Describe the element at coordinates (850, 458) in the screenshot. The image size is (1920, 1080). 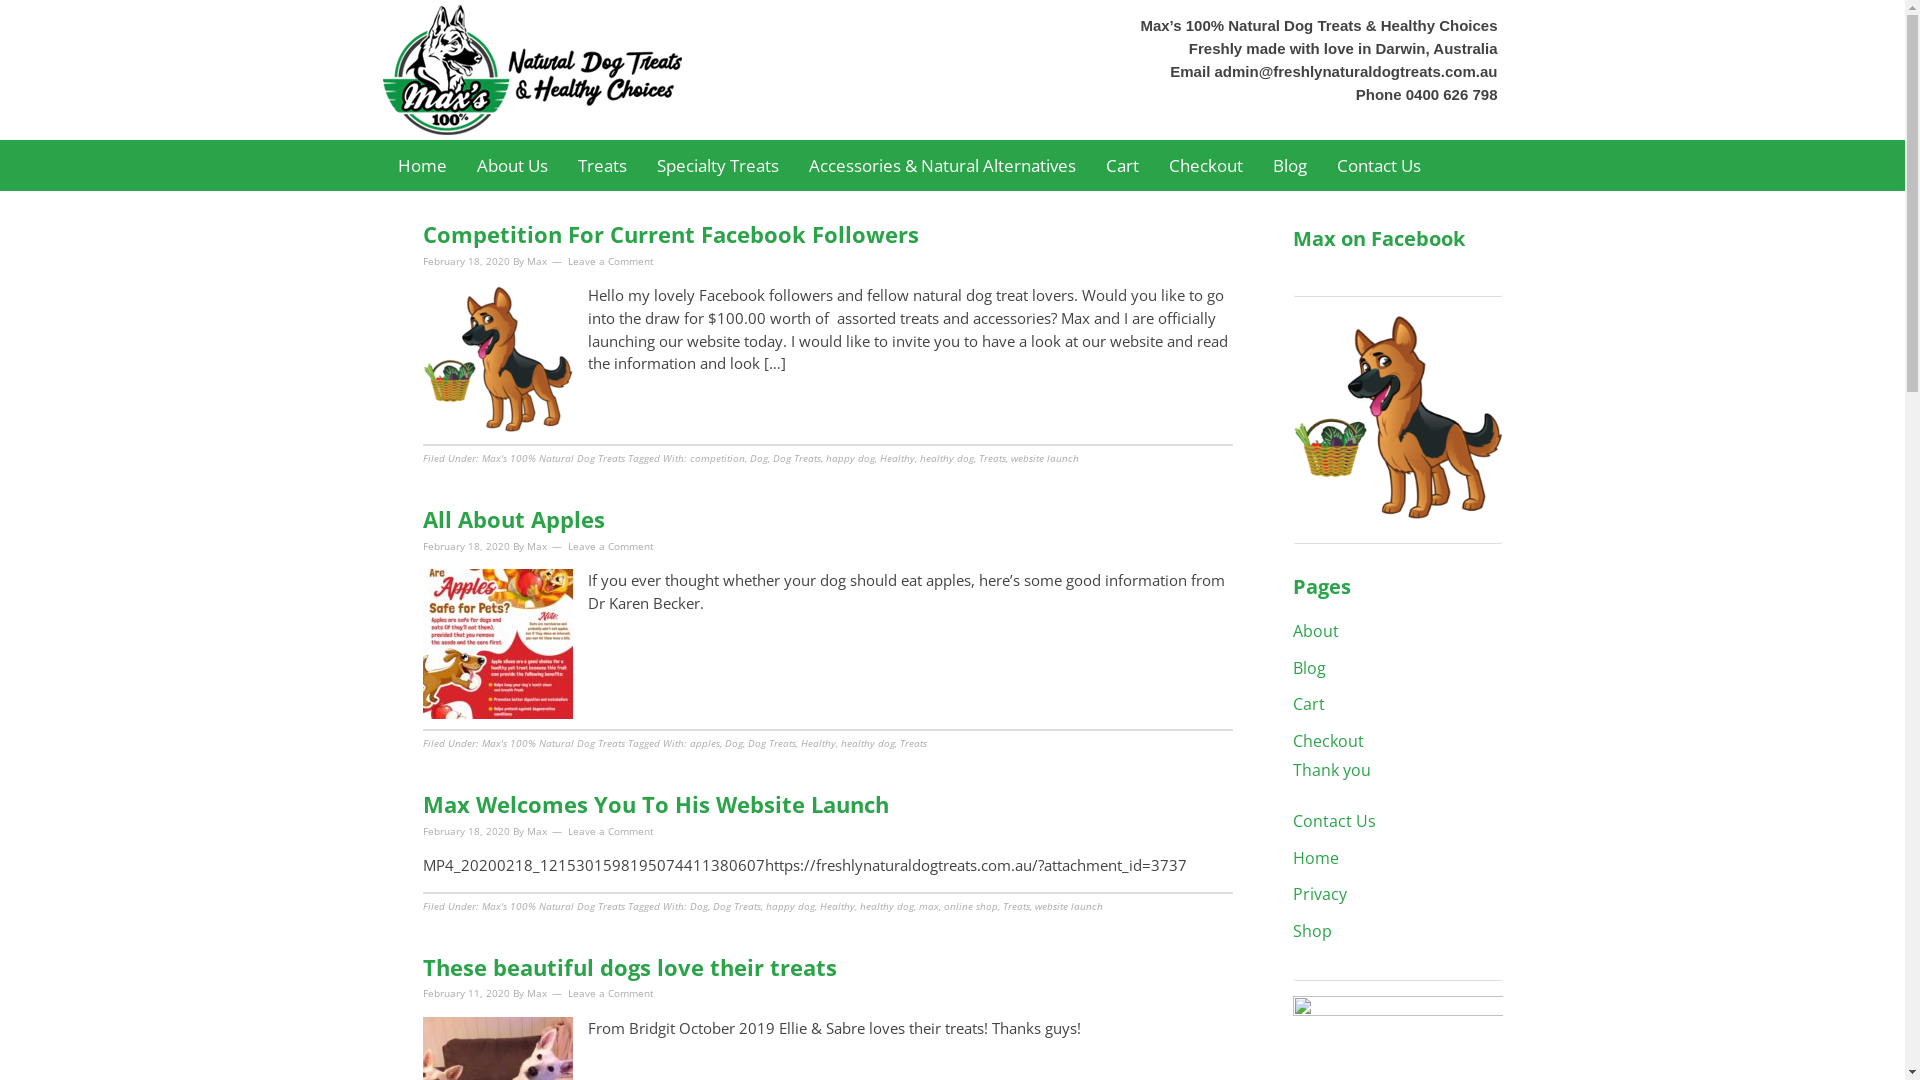
I see `happy dog` at that location.